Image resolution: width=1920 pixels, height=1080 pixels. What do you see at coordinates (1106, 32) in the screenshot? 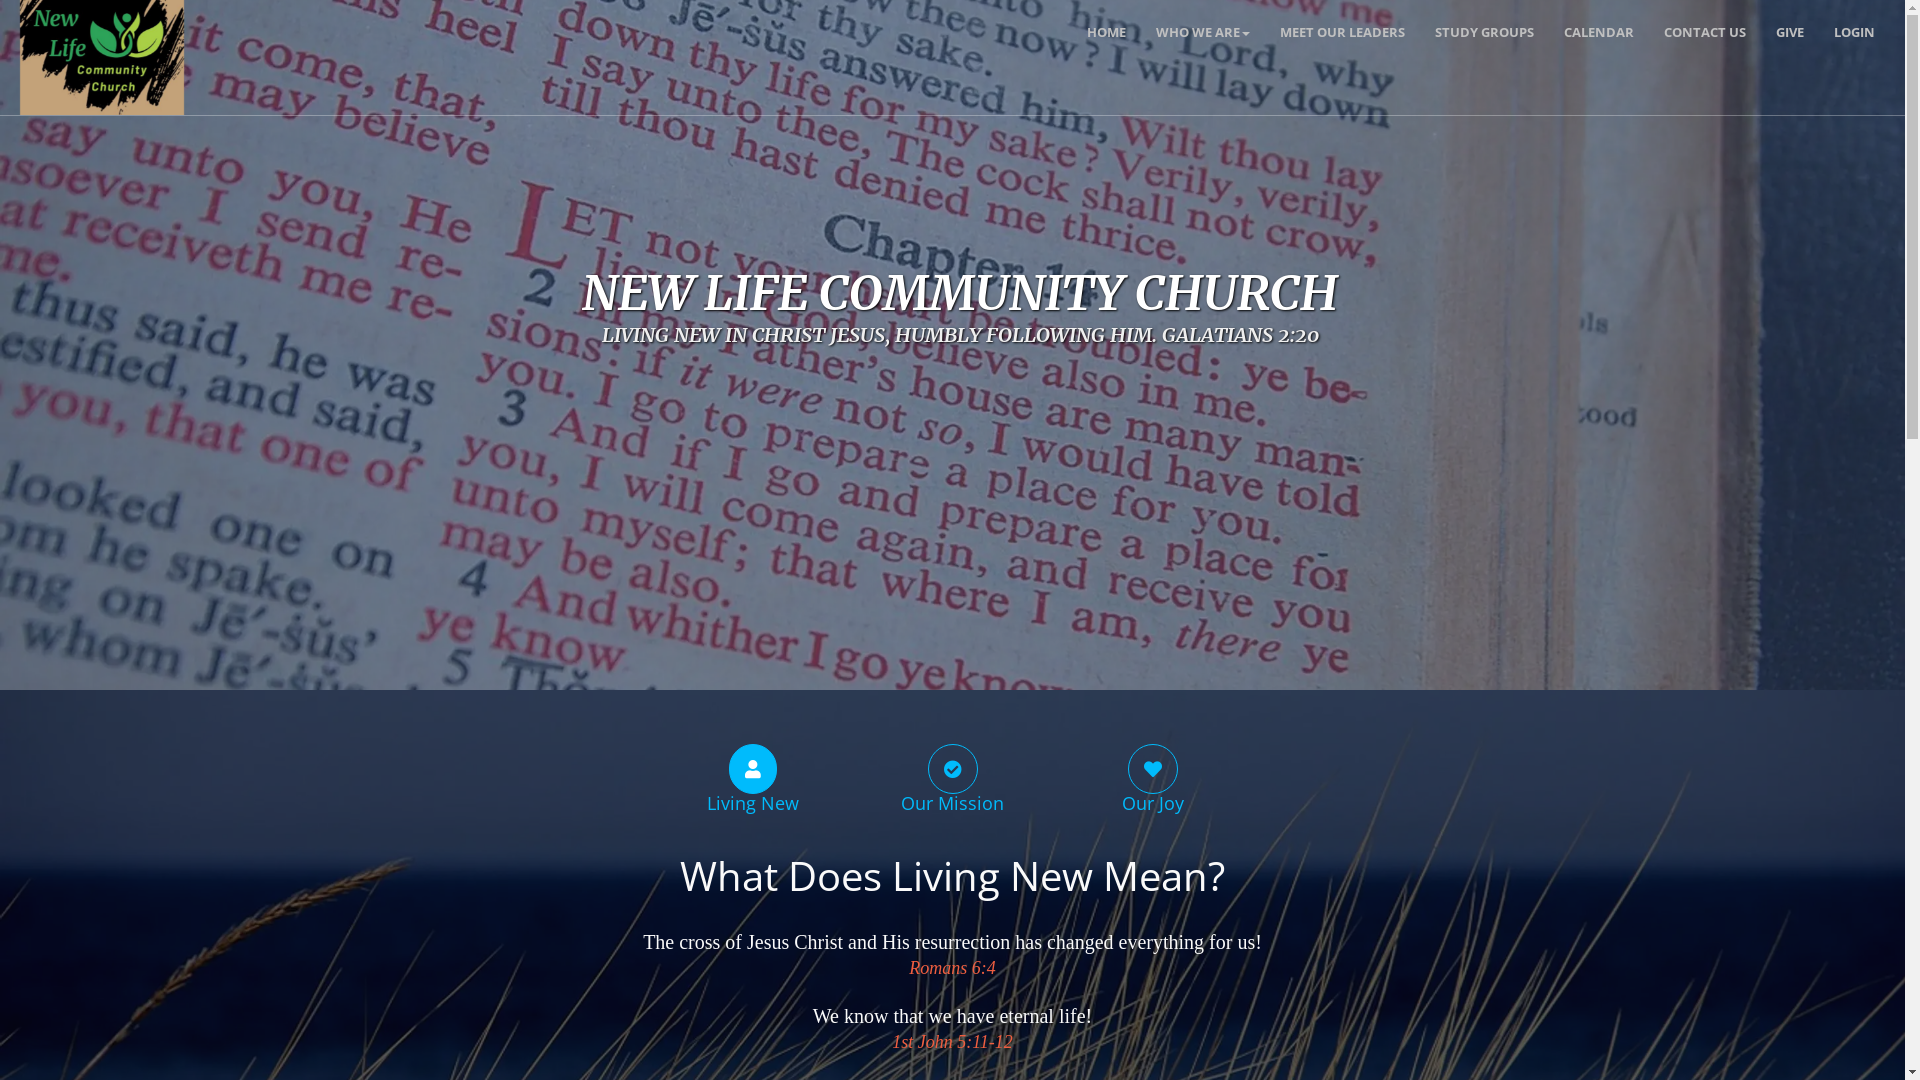
I see `HOME` at bounding box center [1106, 32].